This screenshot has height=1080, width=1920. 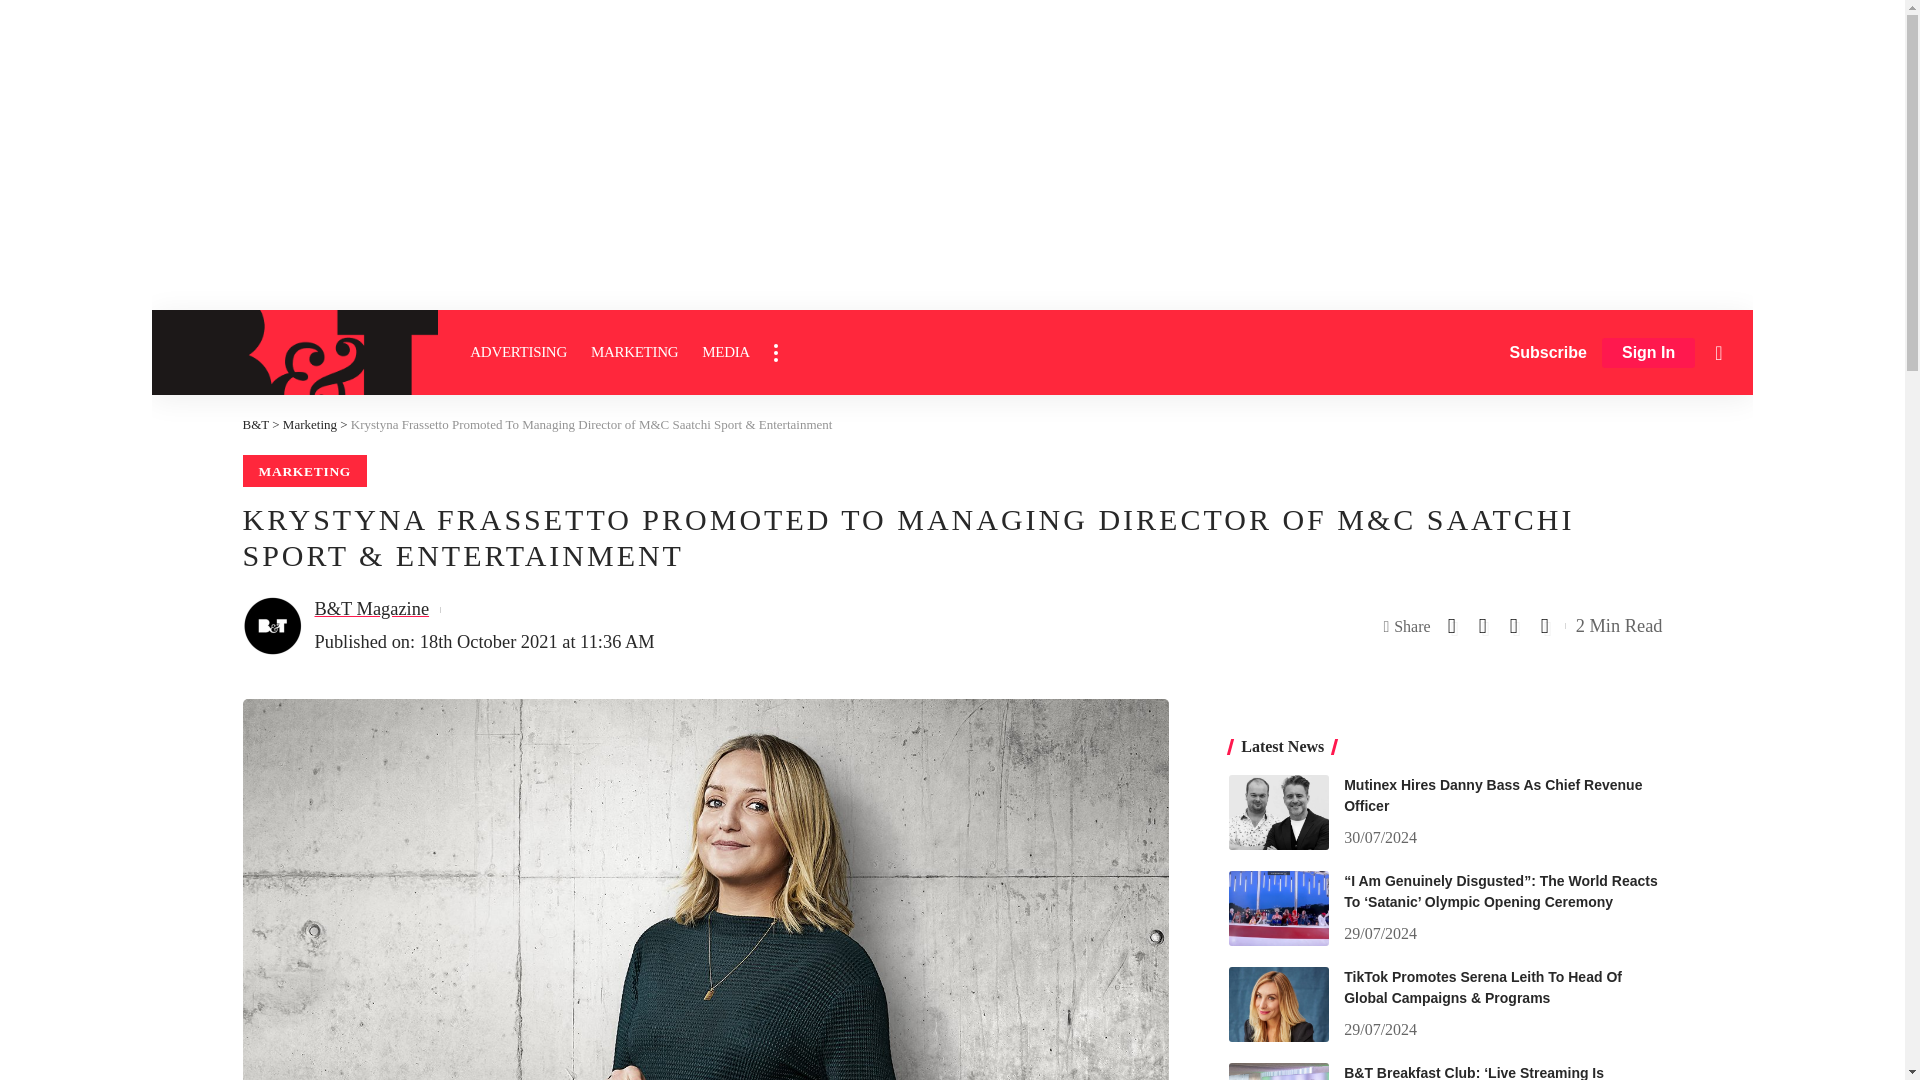 What do you see at coordinates (1278, 812) in the screenshot?
I see `Mutinex Hires Danny Bass As Chief Revenue Officer` at bounding box center [1278, 812].